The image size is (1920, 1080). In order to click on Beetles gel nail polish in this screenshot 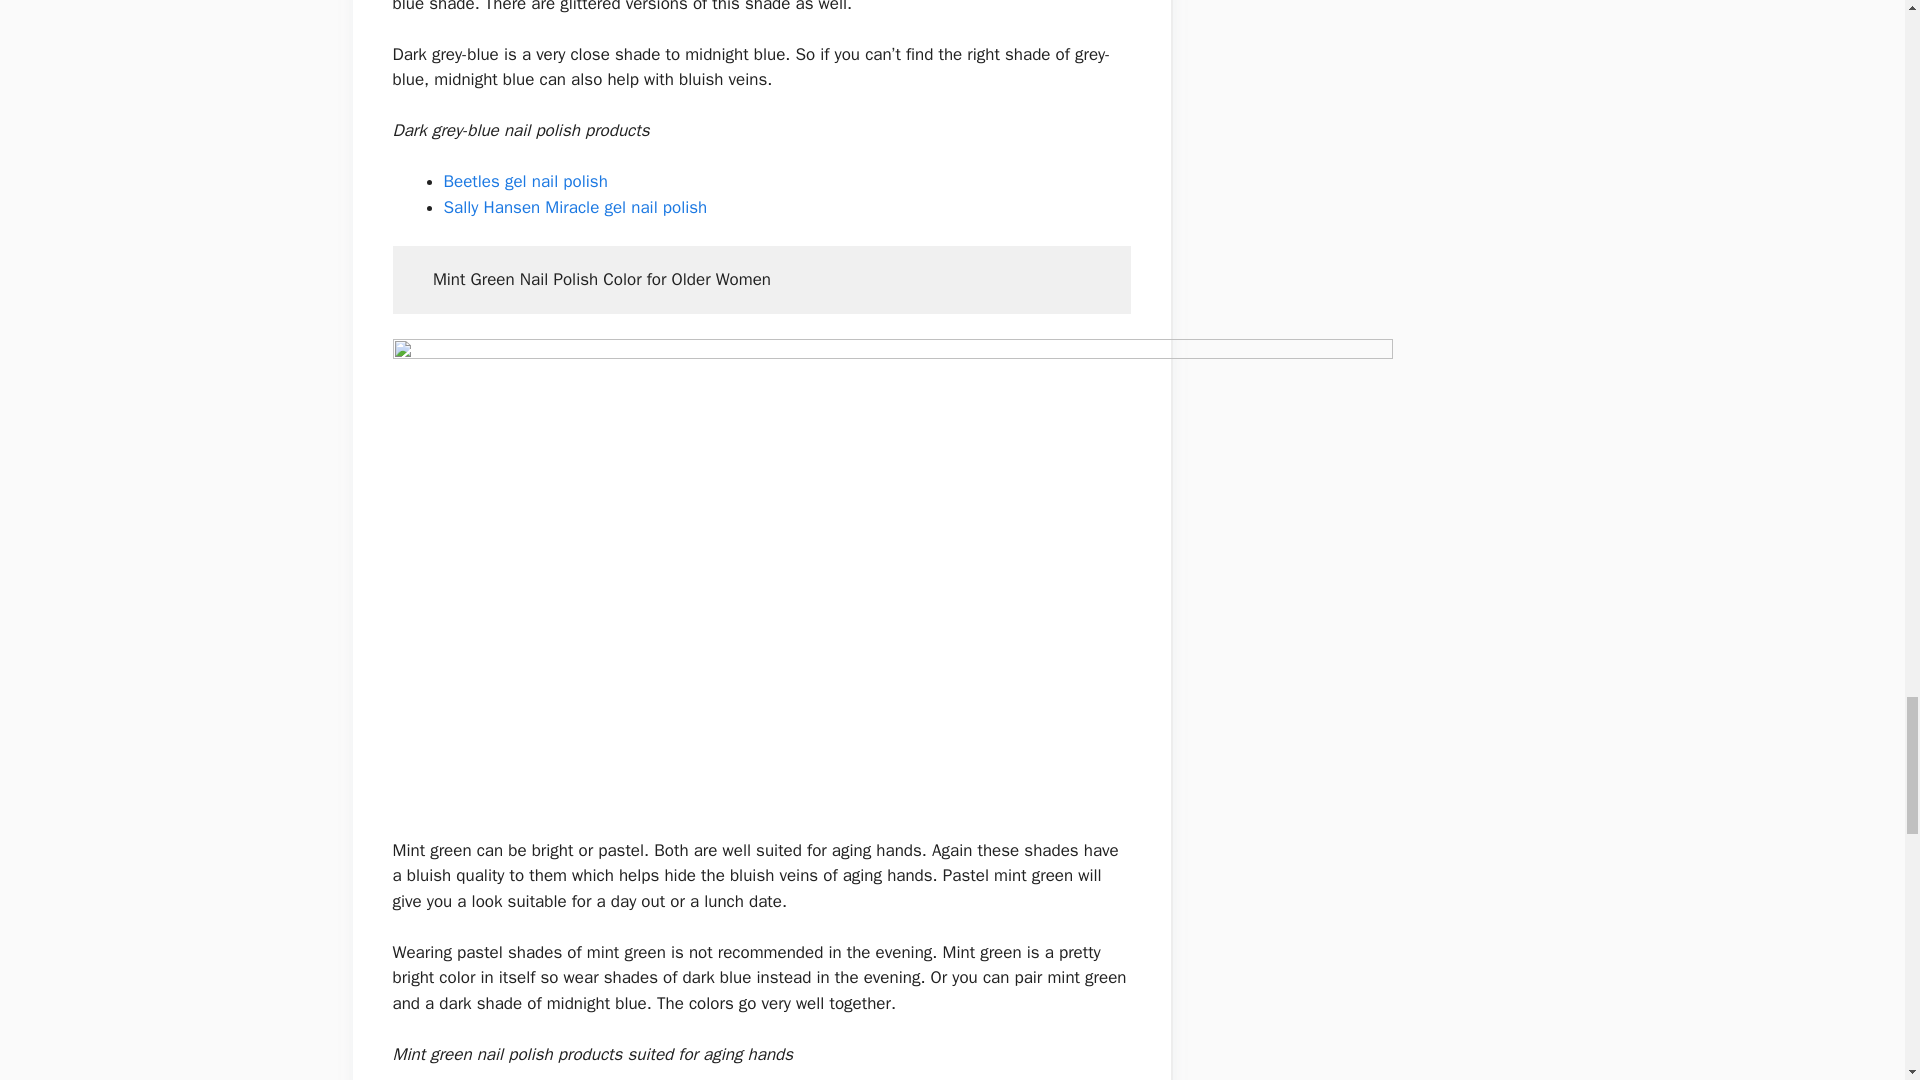, I will do `click(526, 181)`.